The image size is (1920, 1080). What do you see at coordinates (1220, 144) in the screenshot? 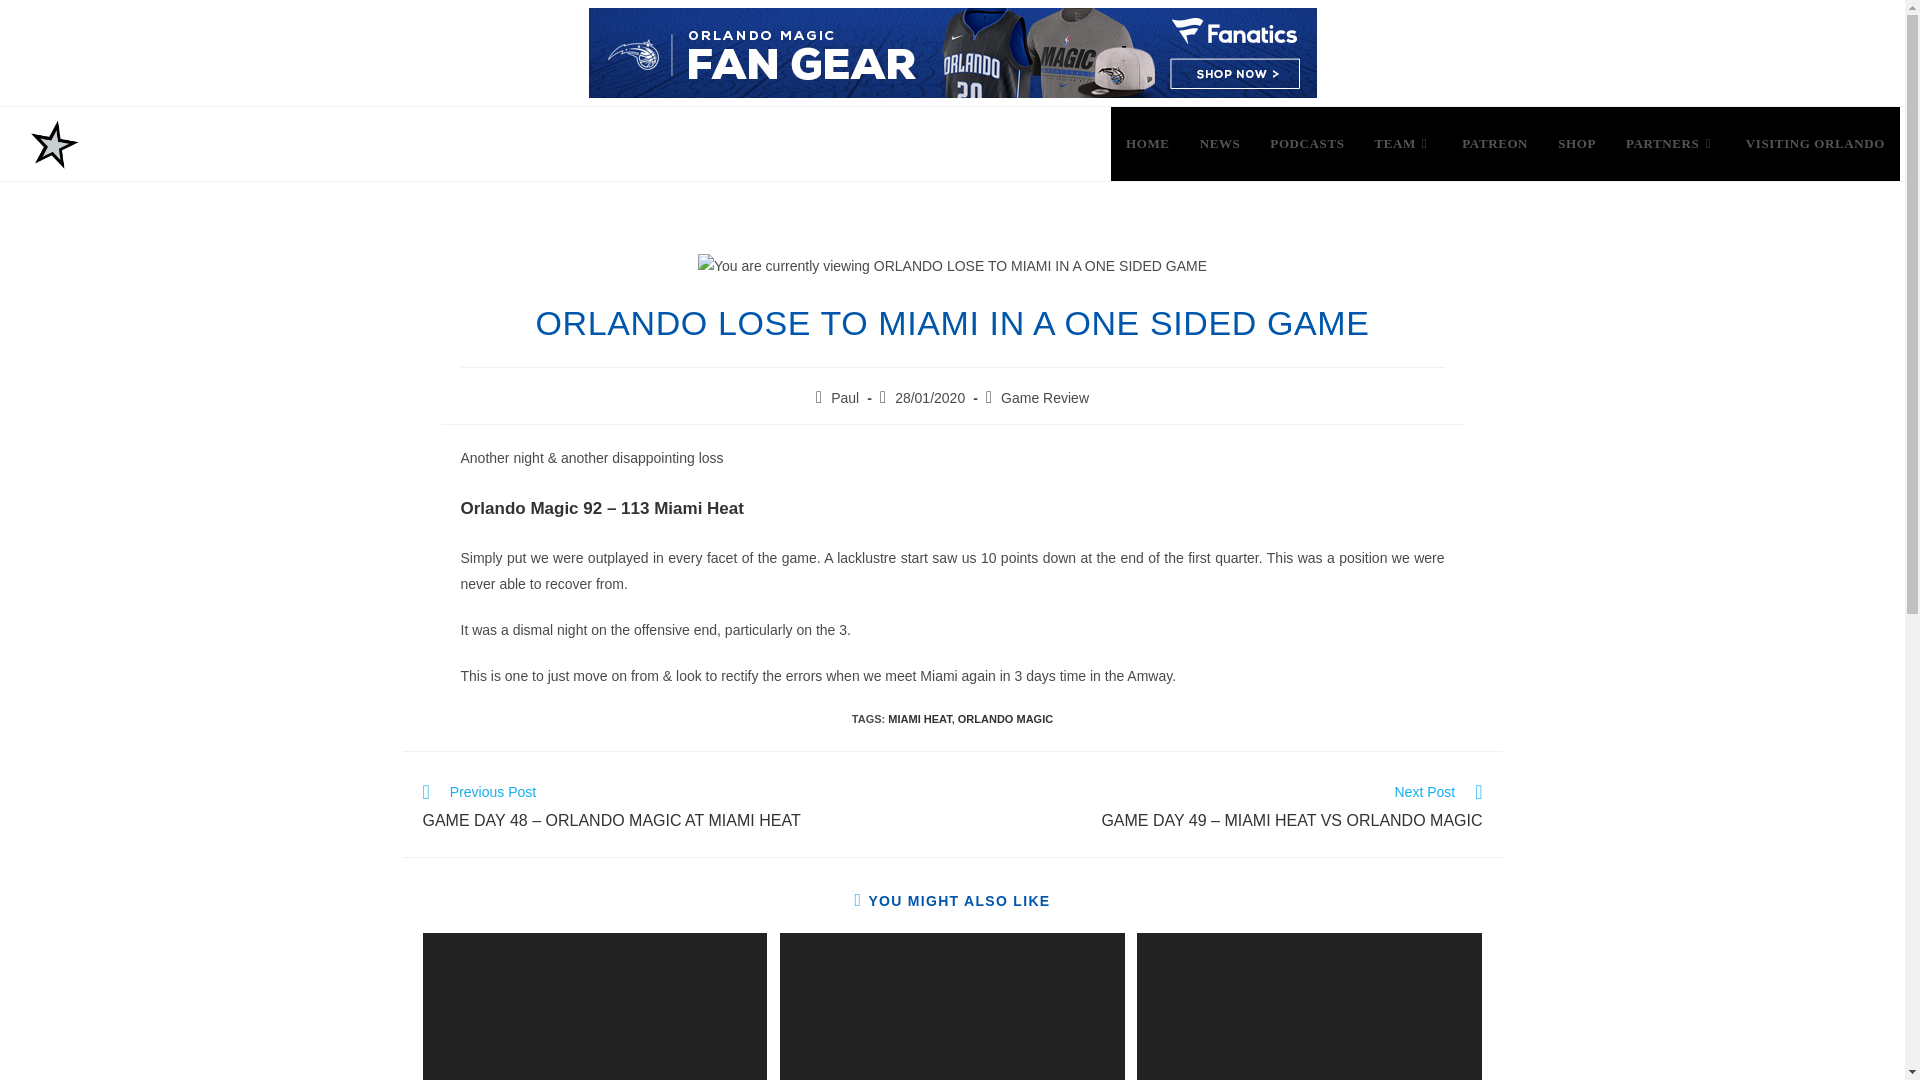
I see `NEWS` at bounding box center [1220, 144].